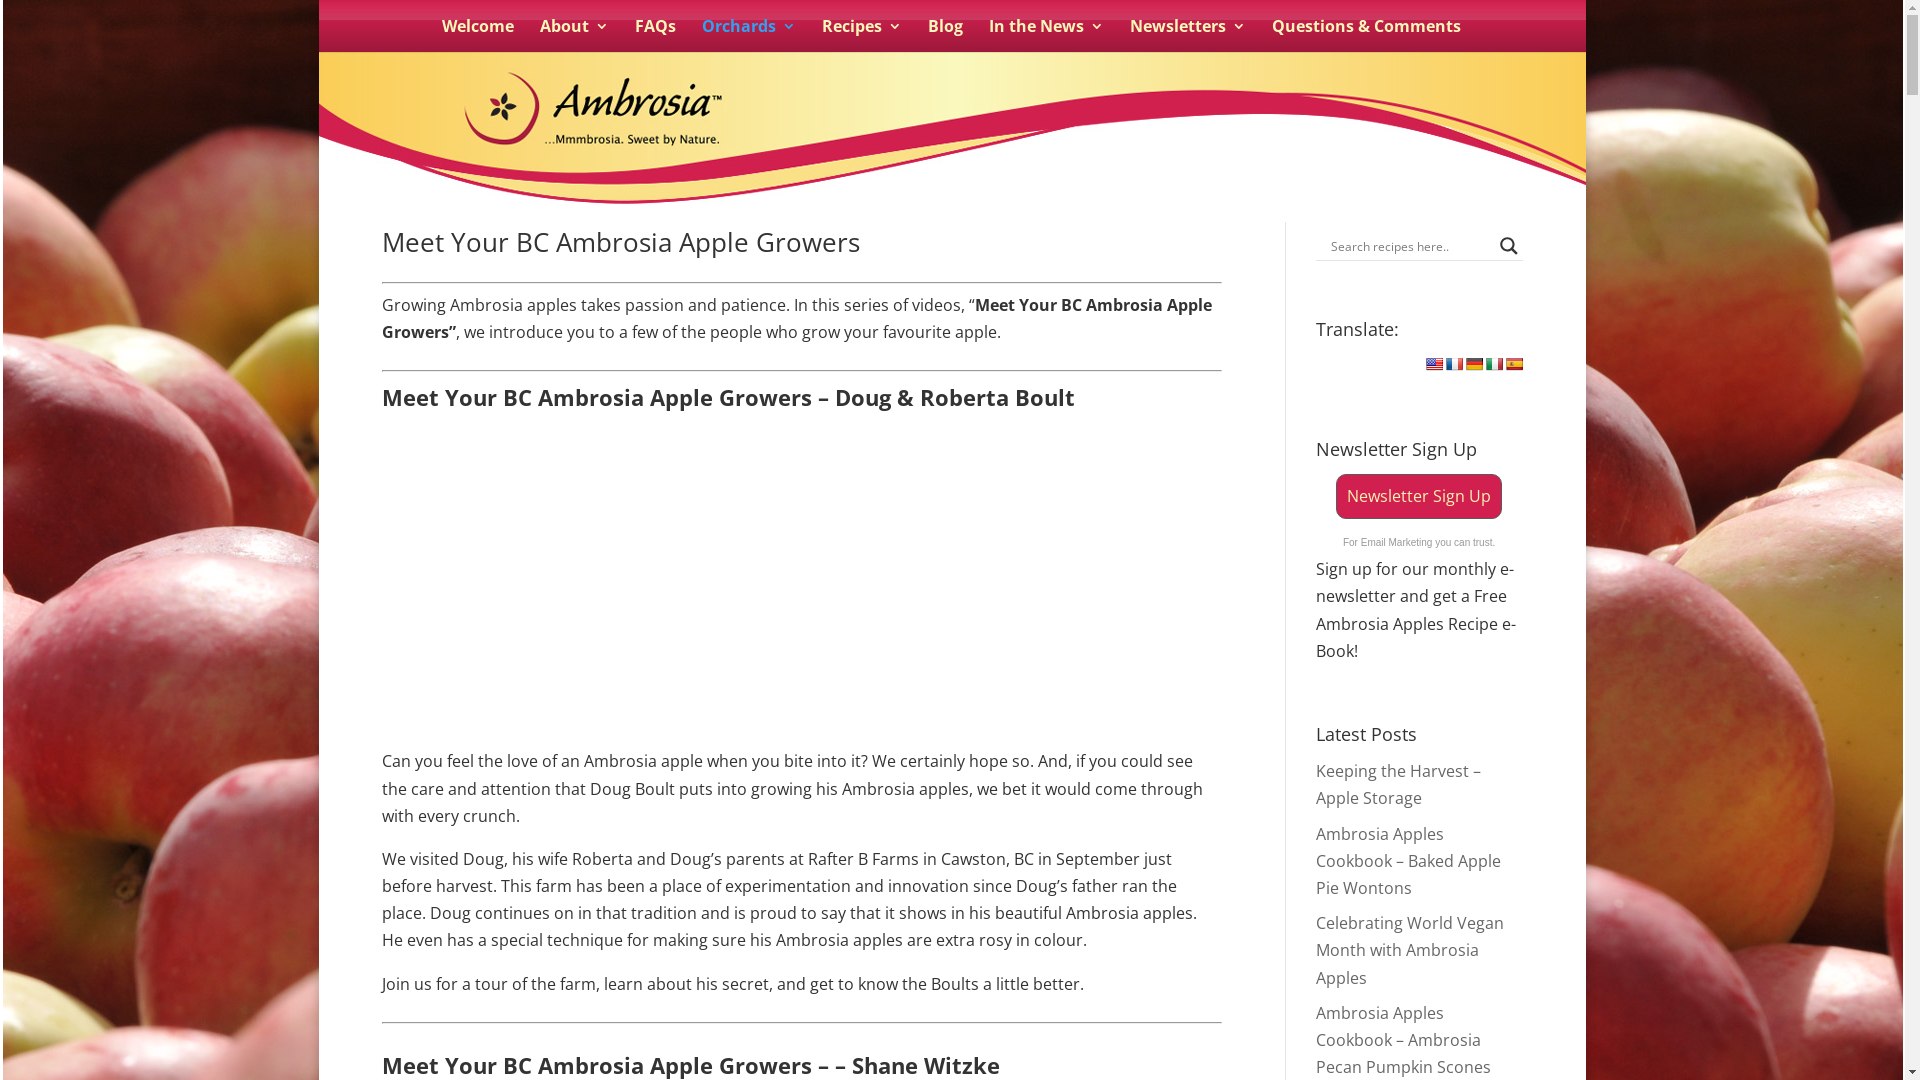 The width and height of the screenshot is (1920, 1080). What do you see at coordinates (1494, 364) in the screenshot?
I see `Italian` at bounding box center [1494, 364].